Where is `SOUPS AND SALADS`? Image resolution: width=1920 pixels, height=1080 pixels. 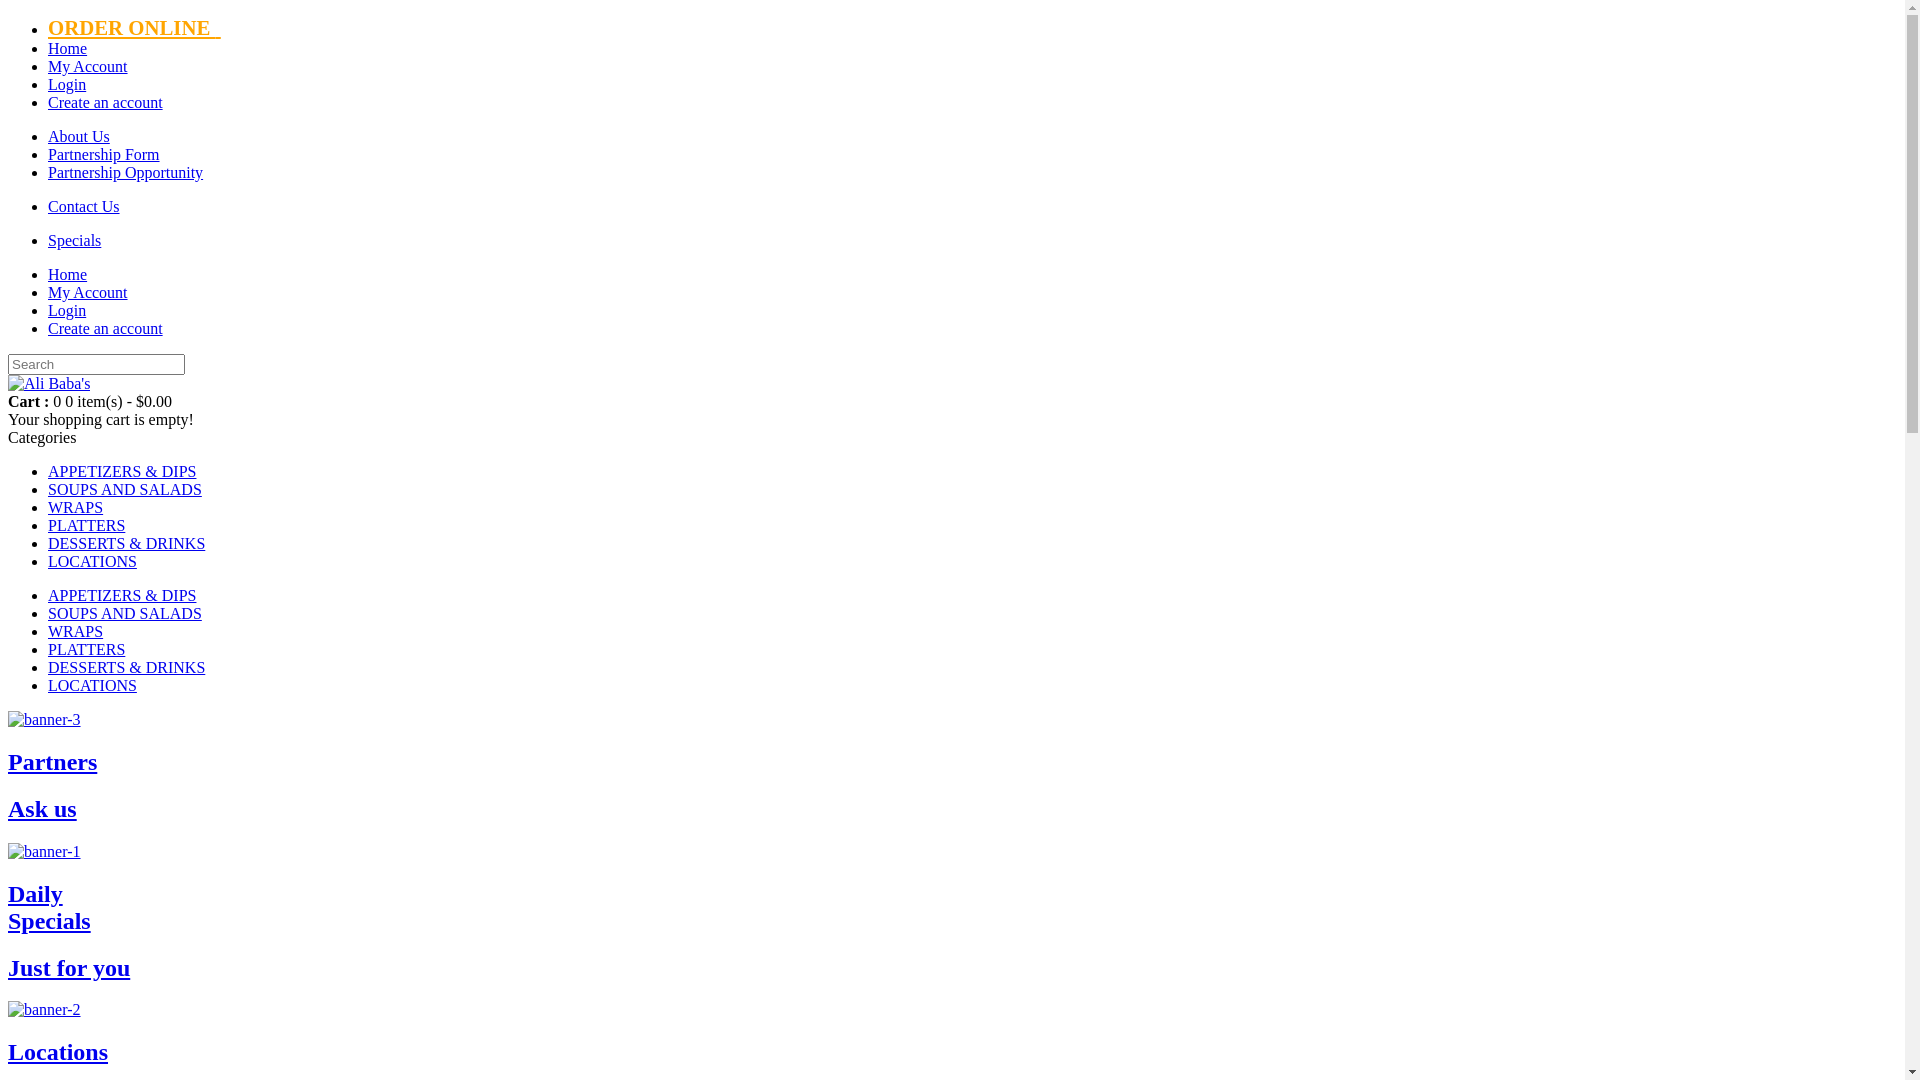 SOUPS AND SALADS is located at coordinates (125, 614).